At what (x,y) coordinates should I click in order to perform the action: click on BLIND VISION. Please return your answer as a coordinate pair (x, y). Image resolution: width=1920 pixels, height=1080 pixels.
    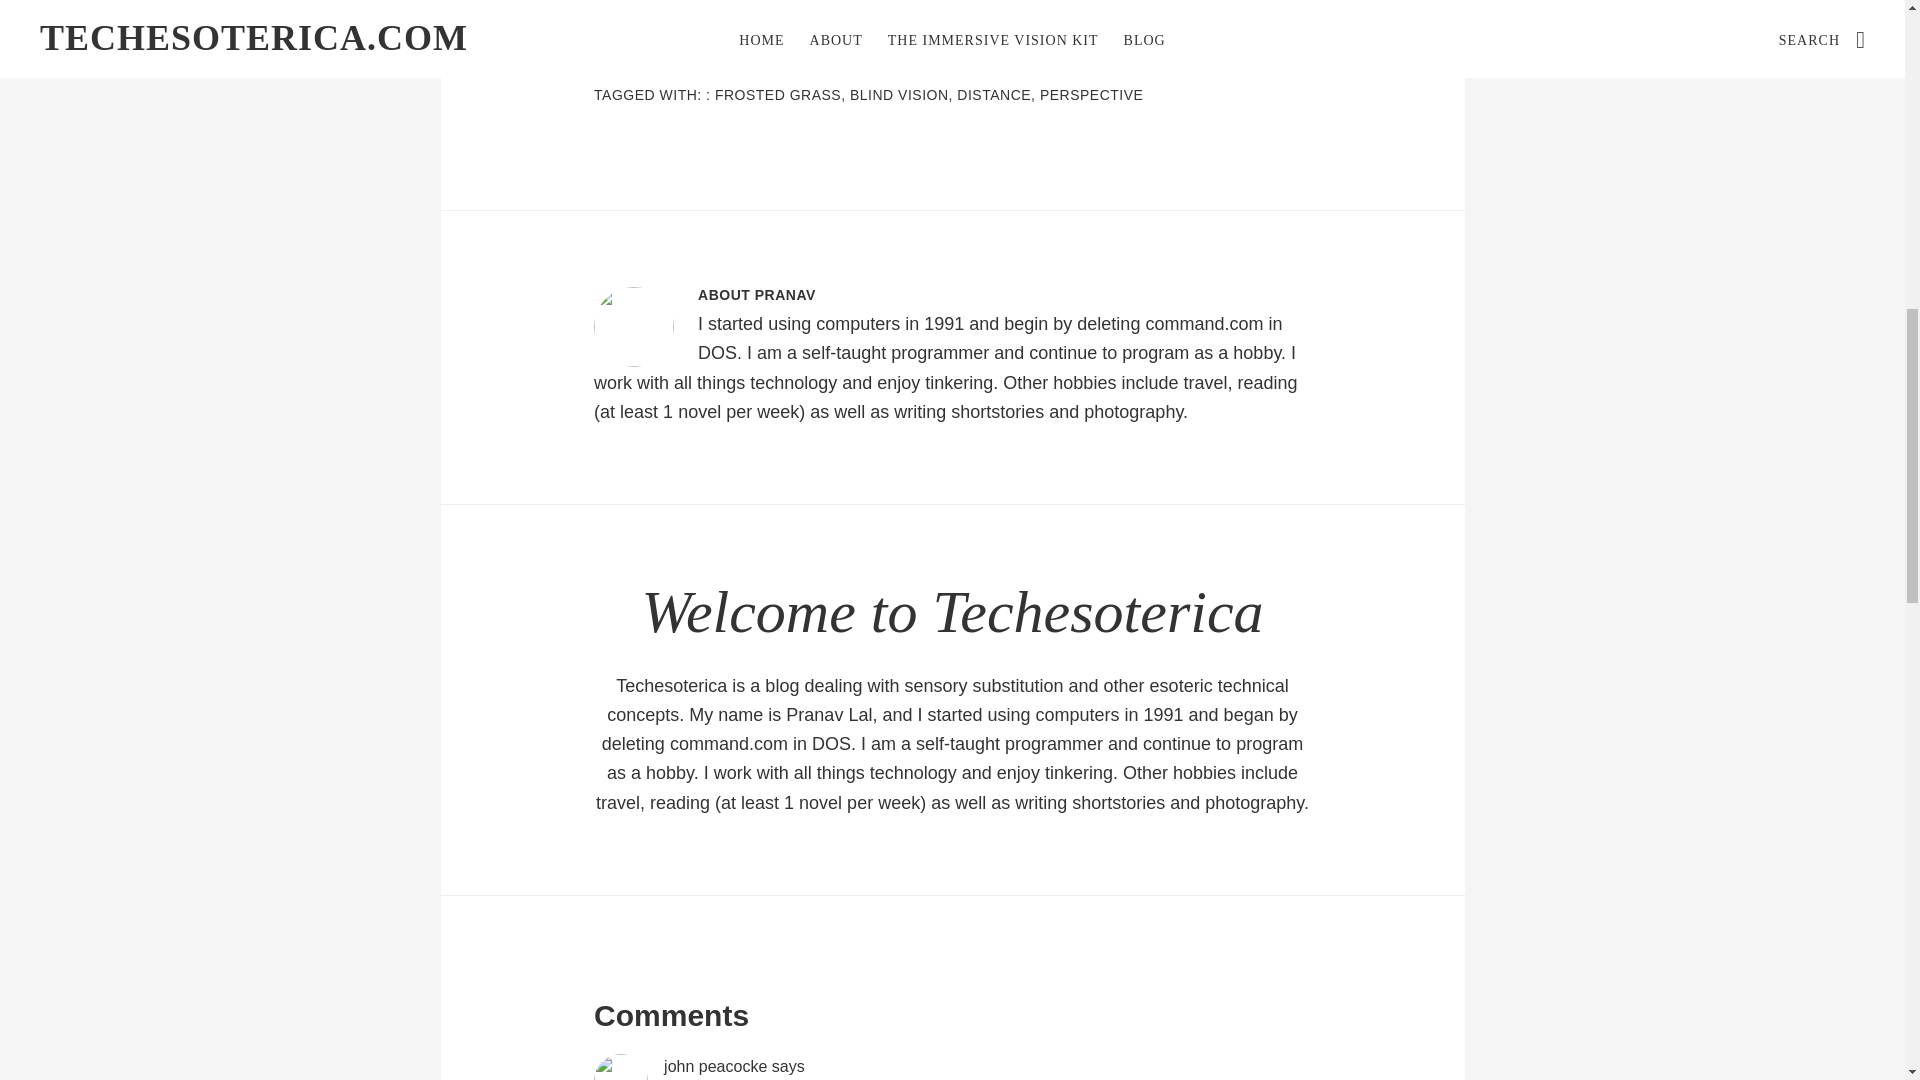
    Looking at the image, I should click on (899, 94).